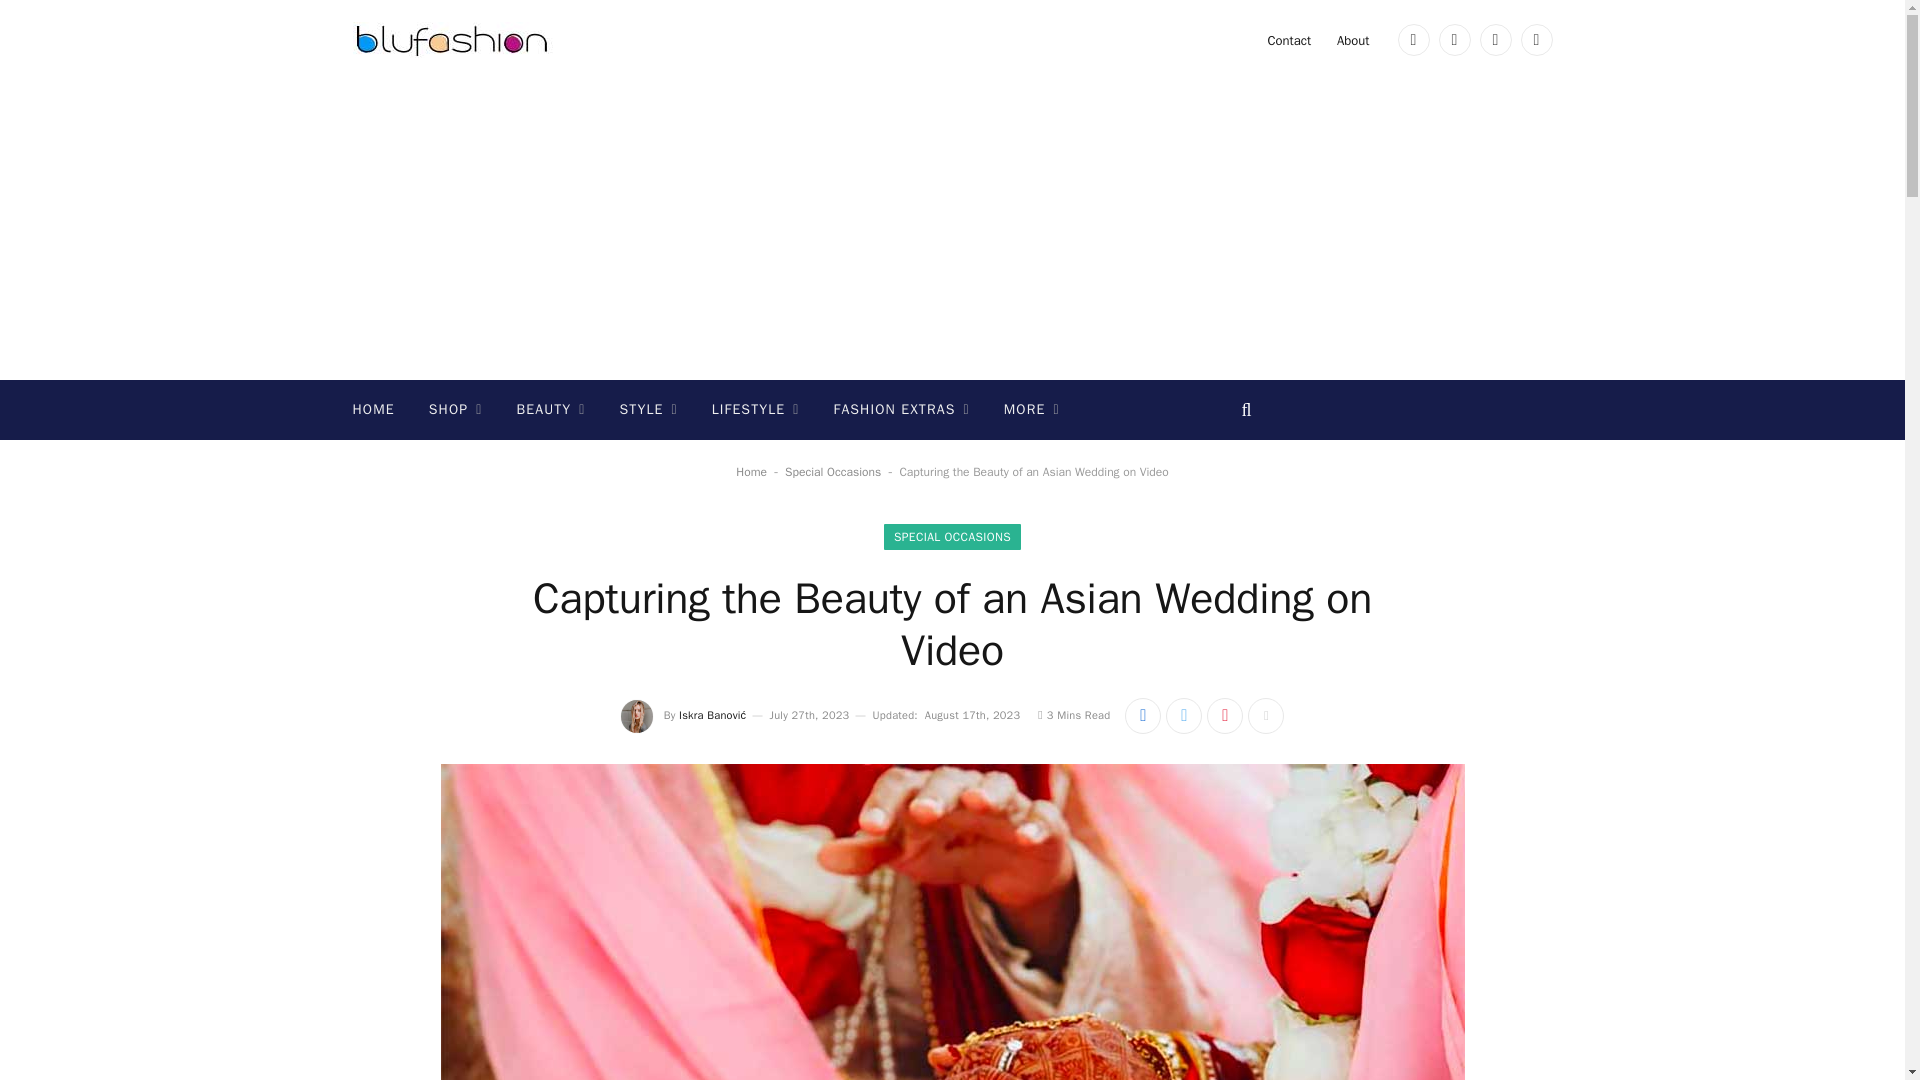  Describe the element at coordinates (1266, 716) in the screenshot. I see `Show More Social Sharing` at that location.